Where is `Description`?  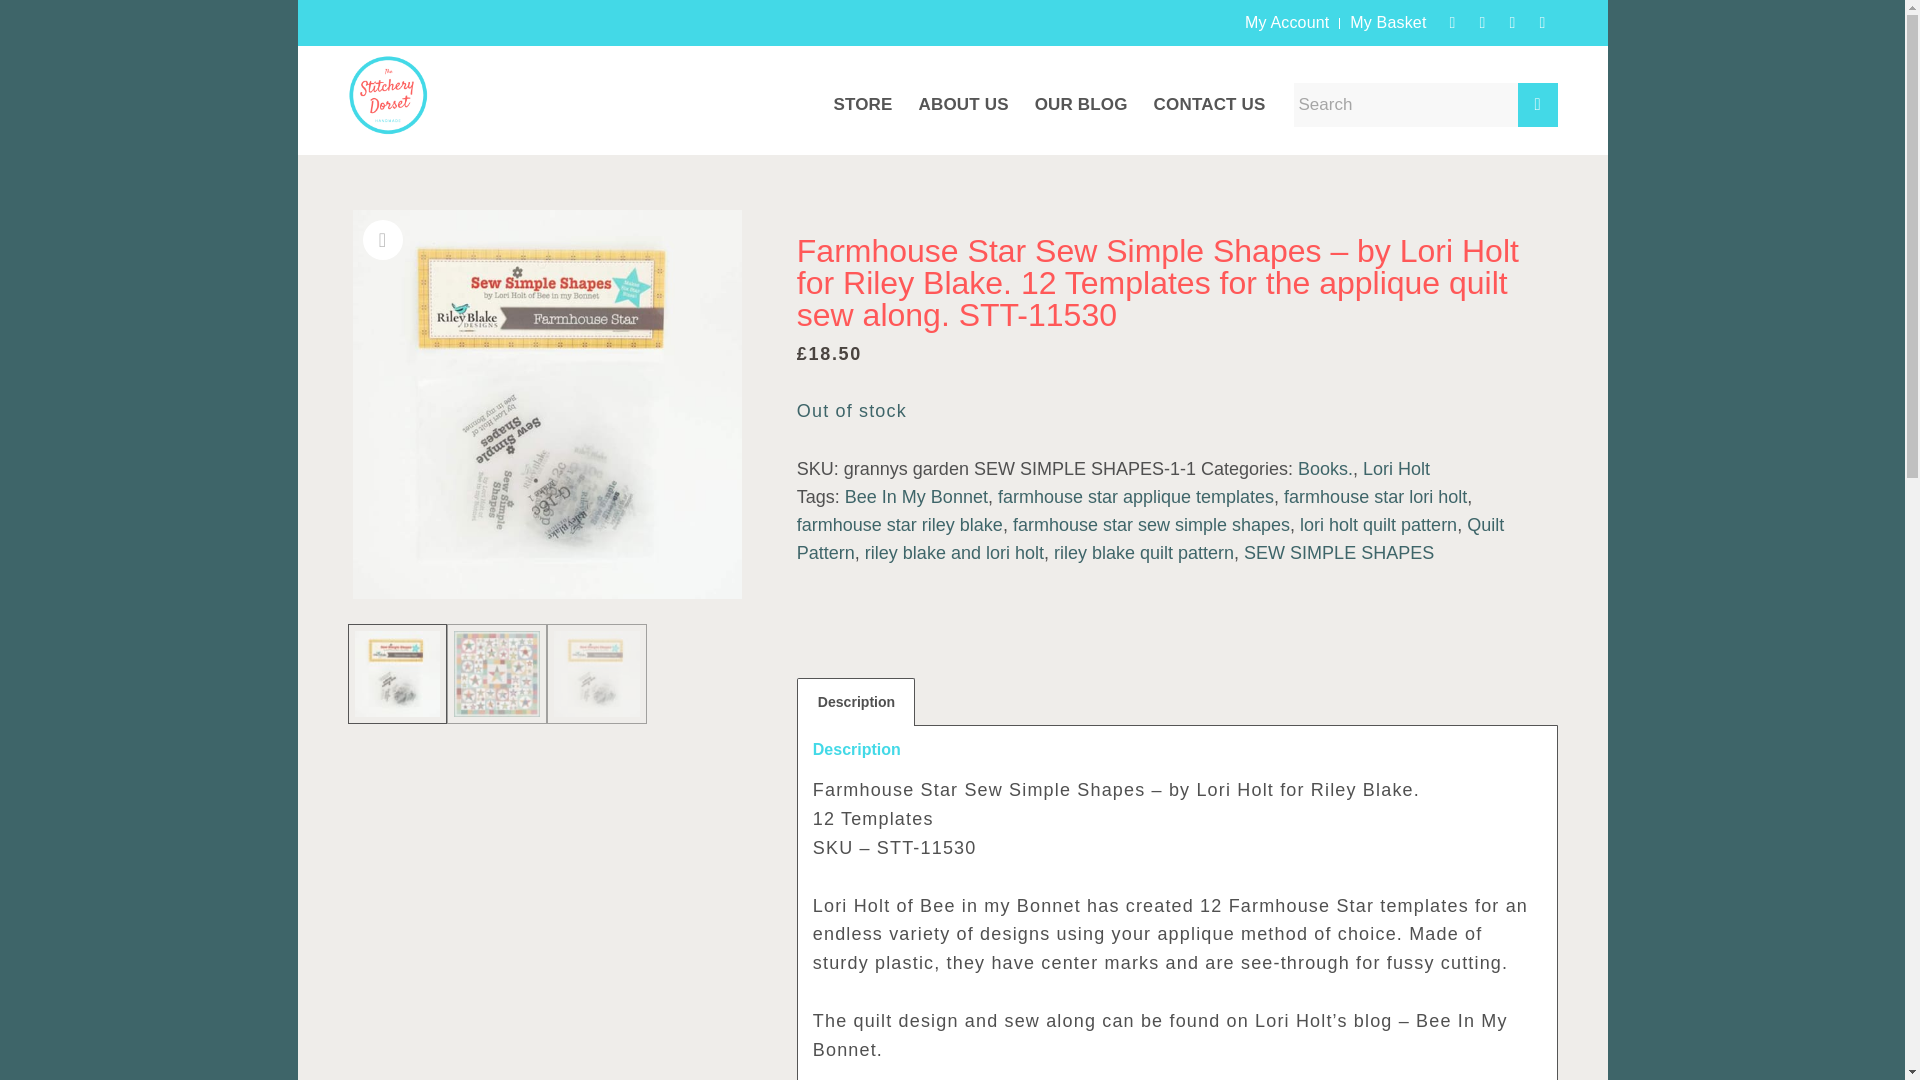
Description is located at coordinates (856, 702).